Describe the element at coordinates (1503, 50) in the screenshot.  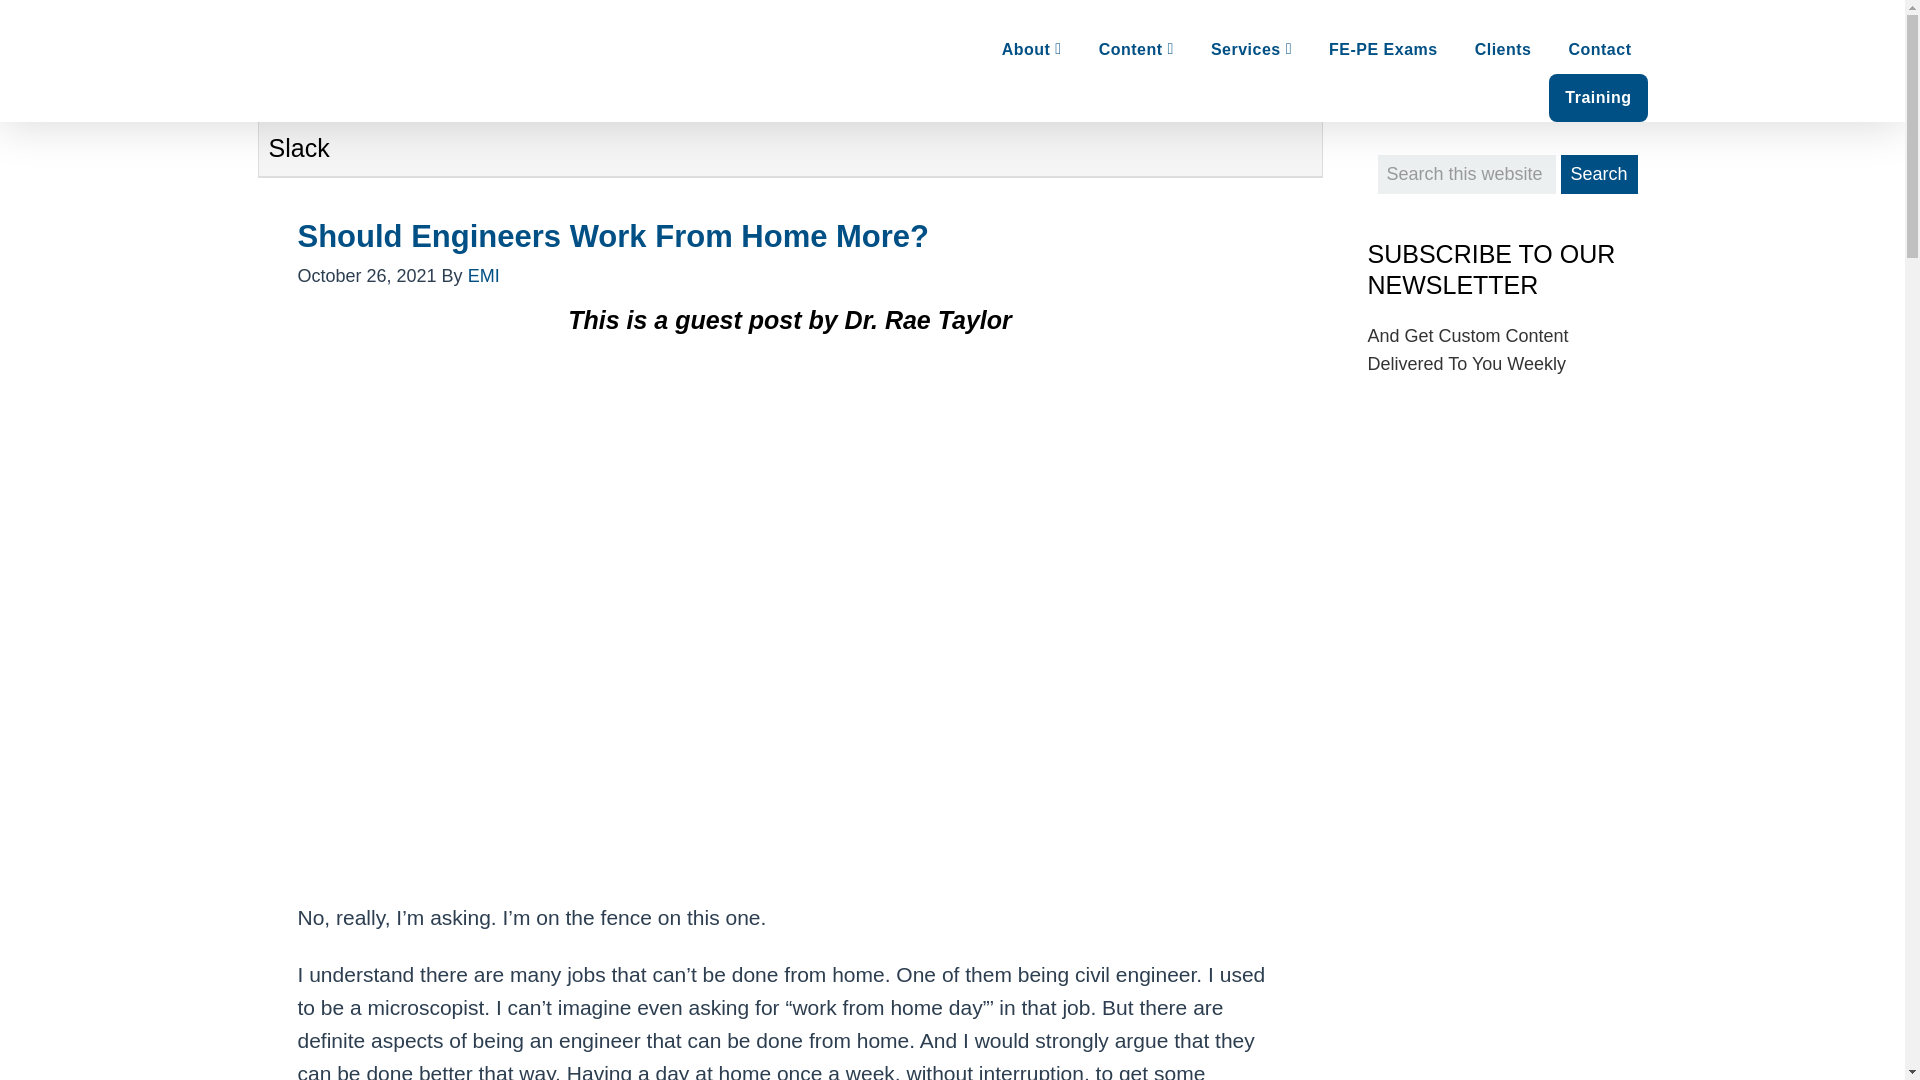
I see `Clients` at that location.